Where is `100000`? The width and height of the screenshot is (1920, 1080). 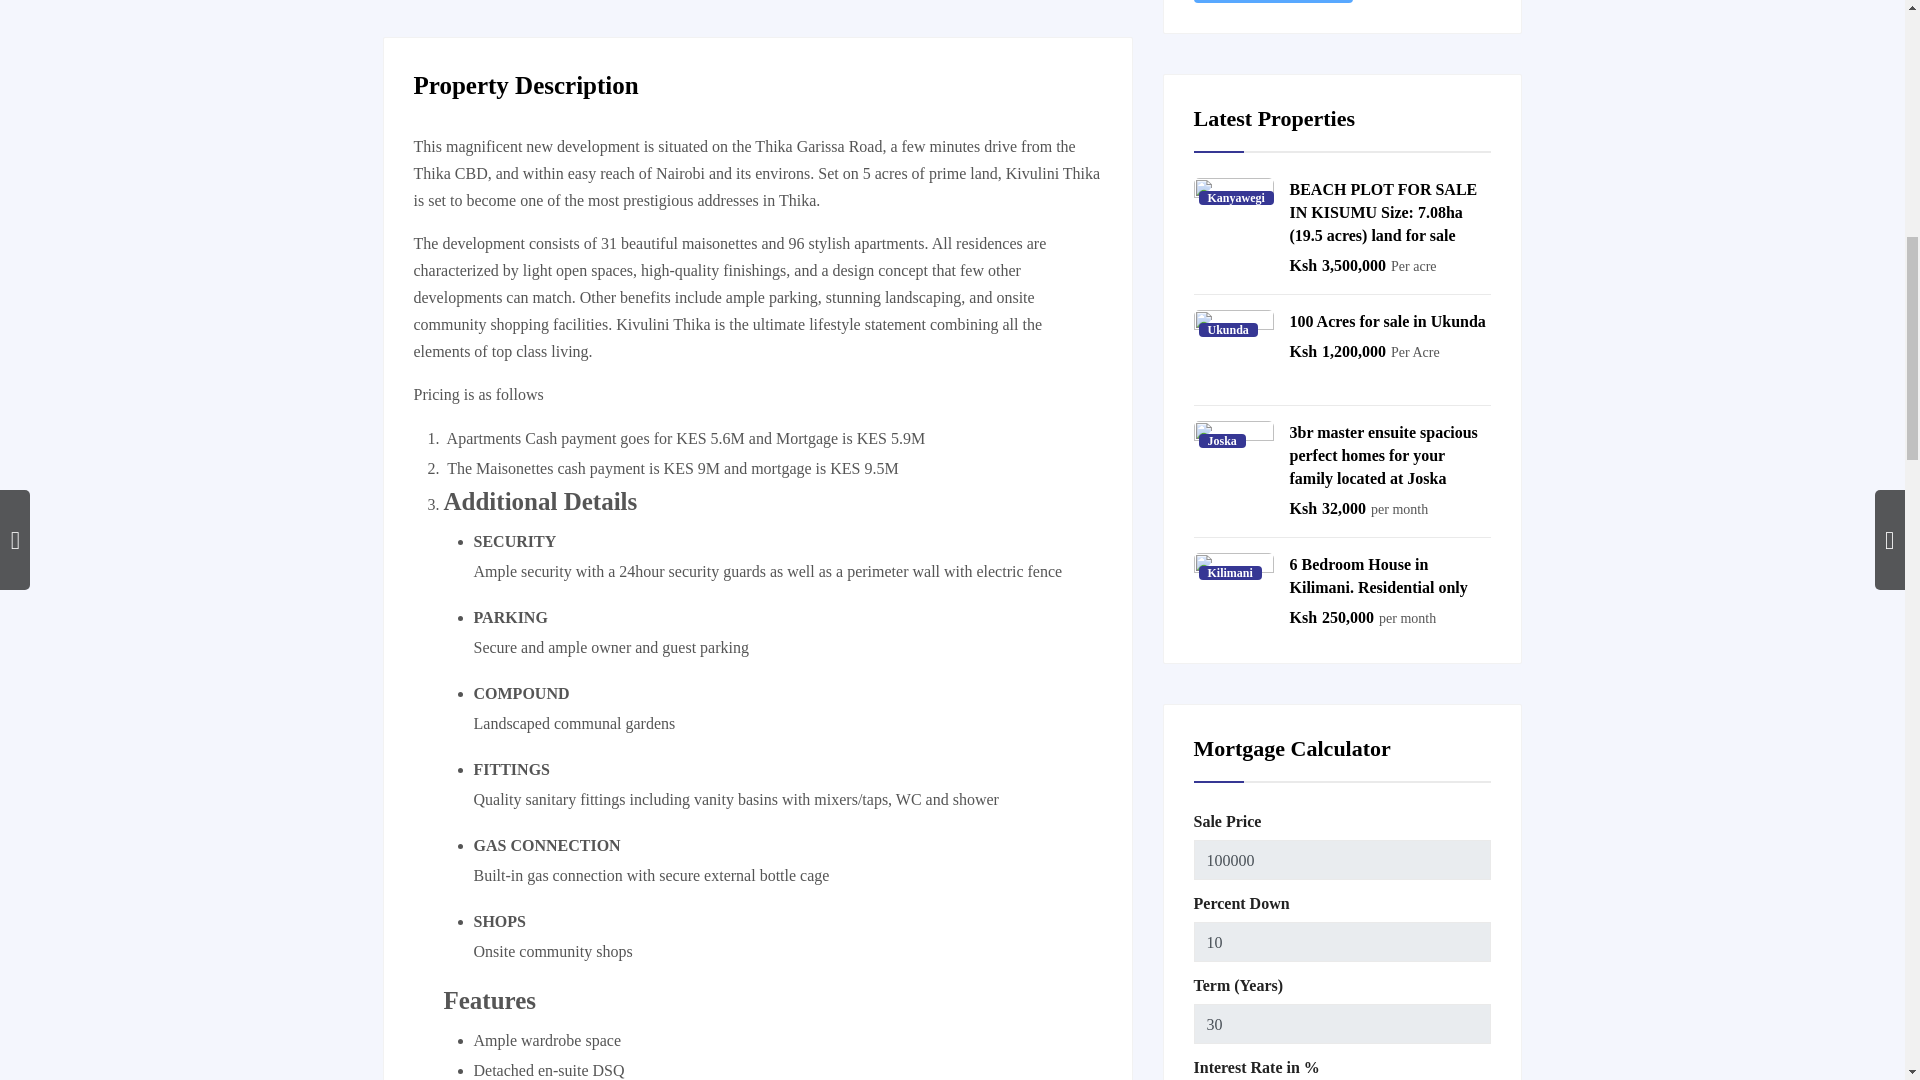 100000 is located at coordinates (1342, 860).